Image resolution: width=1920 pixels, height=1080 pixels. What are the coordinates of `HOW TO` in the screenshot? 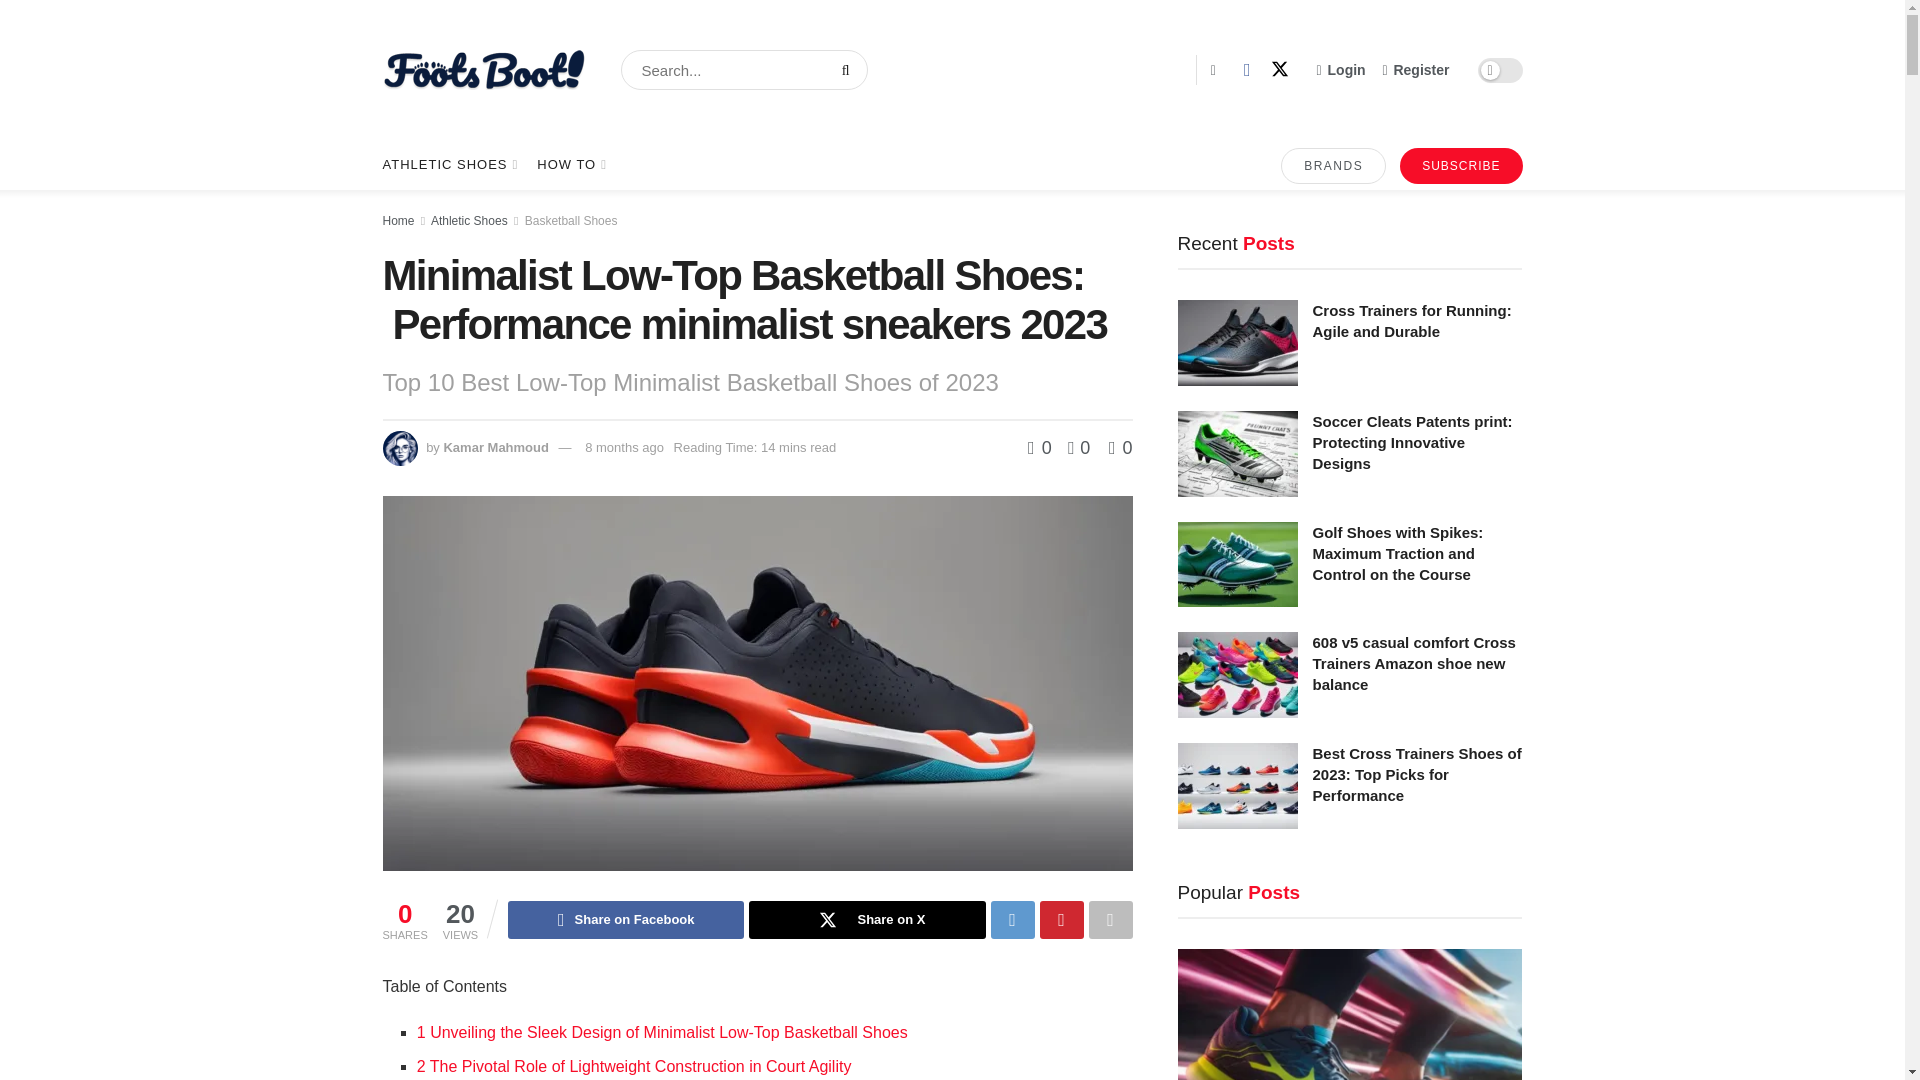 It's located at (570, 165).